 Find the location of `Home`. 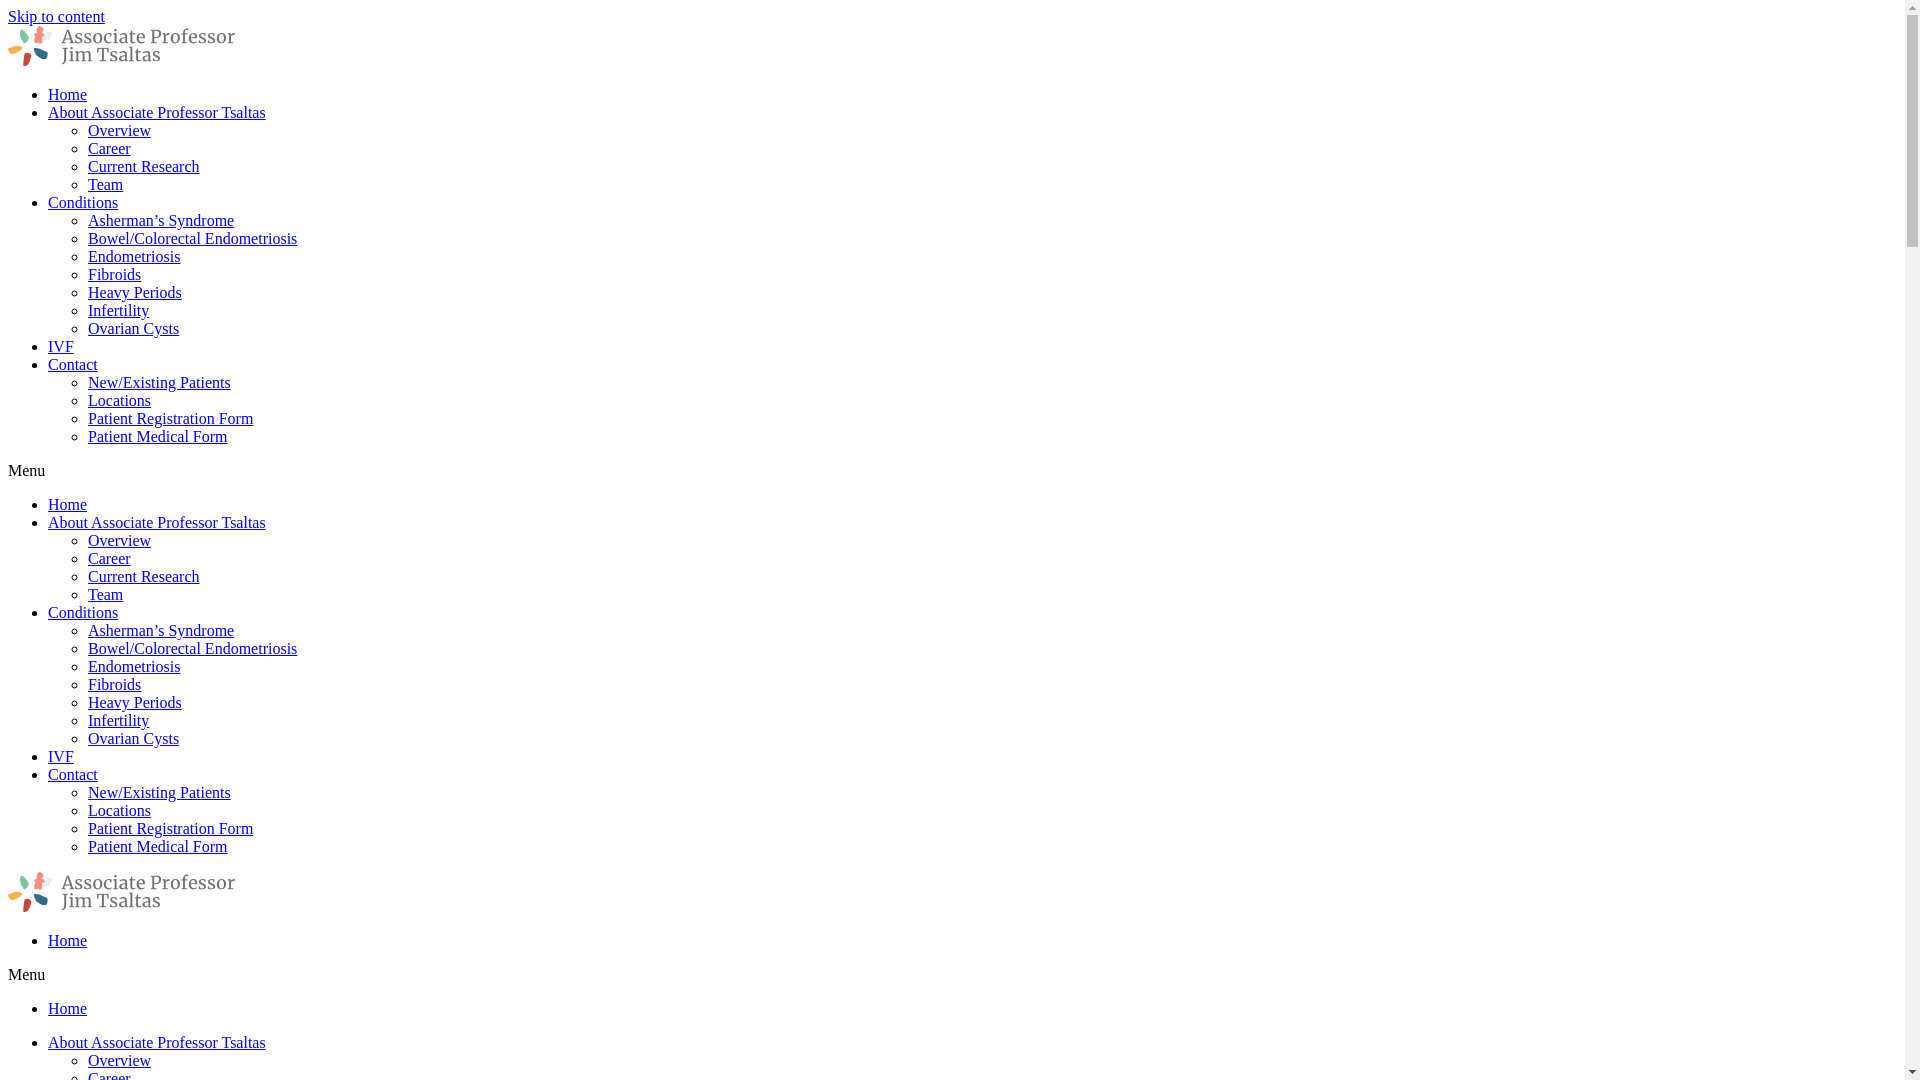

Home is located at coordinates (68, 504).